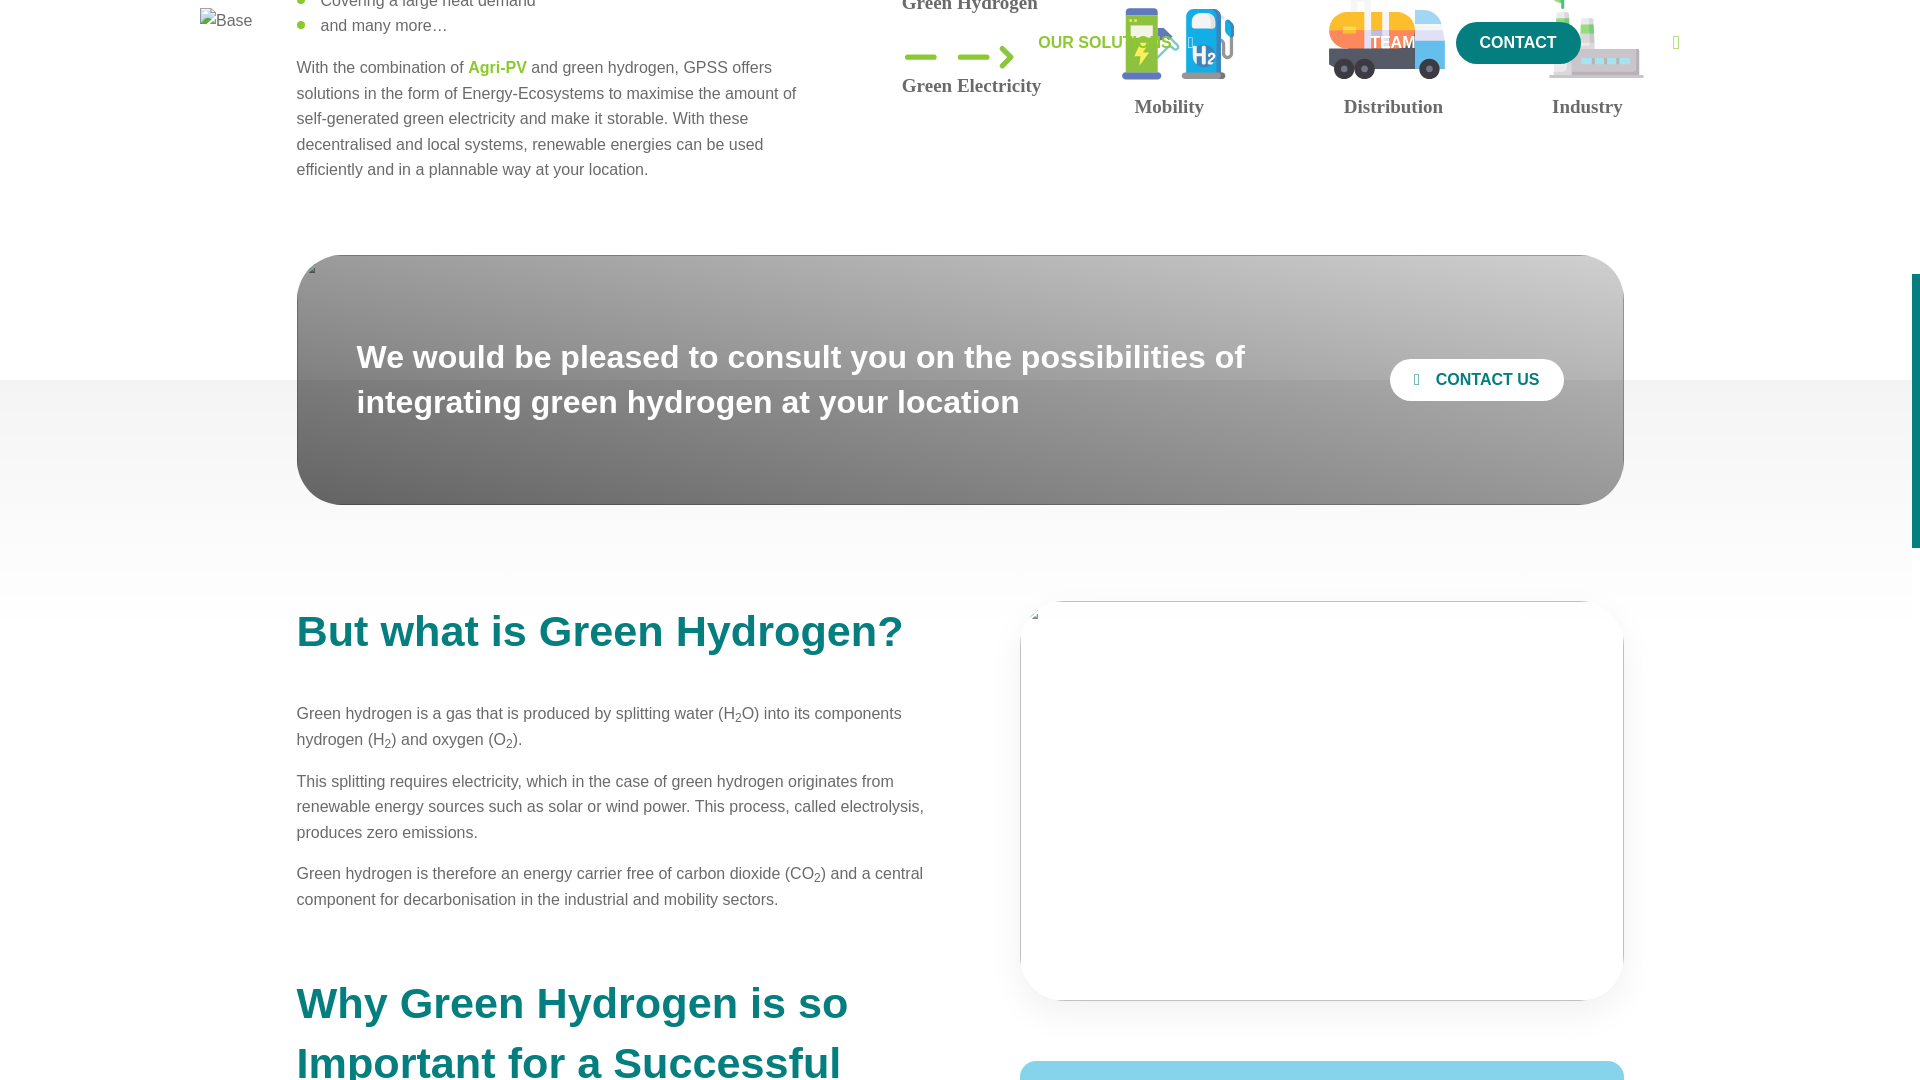  I want to click on Agri-PV, so click(497, 67).